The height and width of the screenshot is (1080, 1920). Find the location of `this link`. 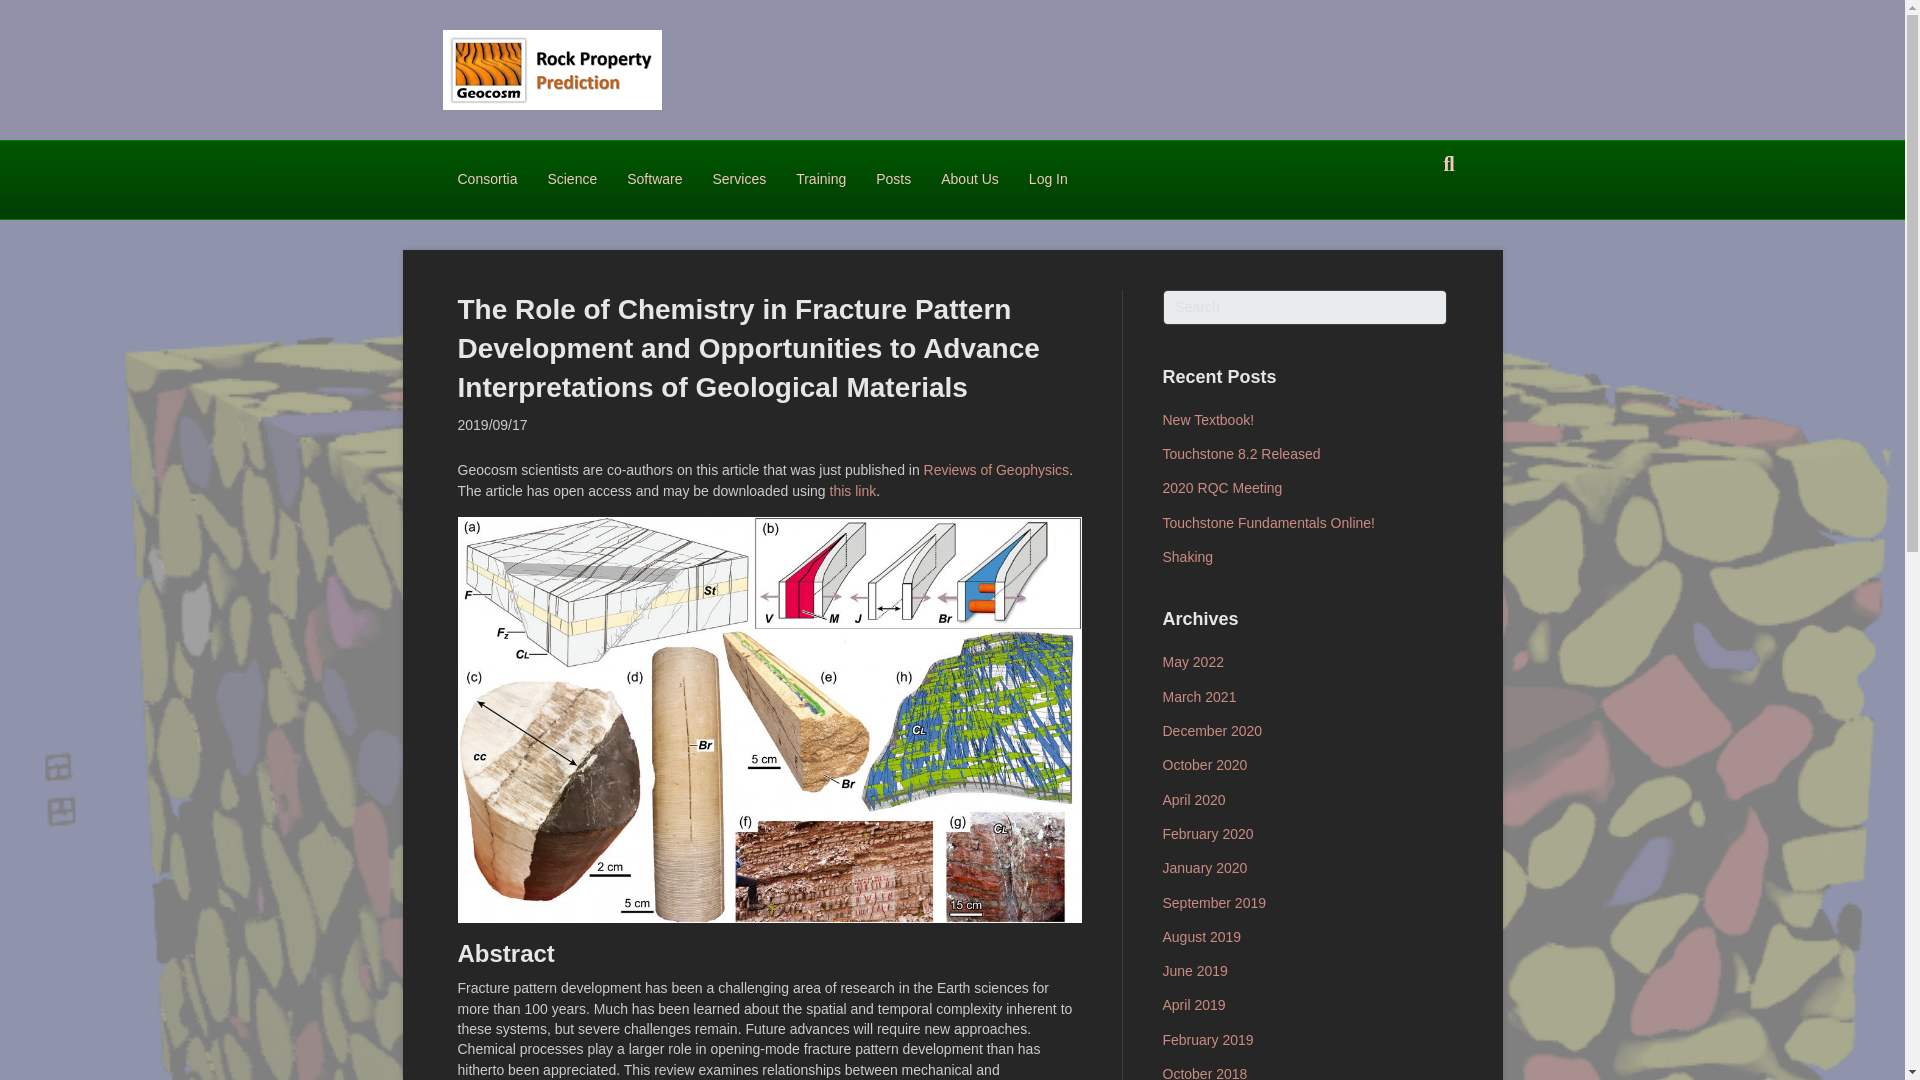

this link is located at coordinates (853, 490).